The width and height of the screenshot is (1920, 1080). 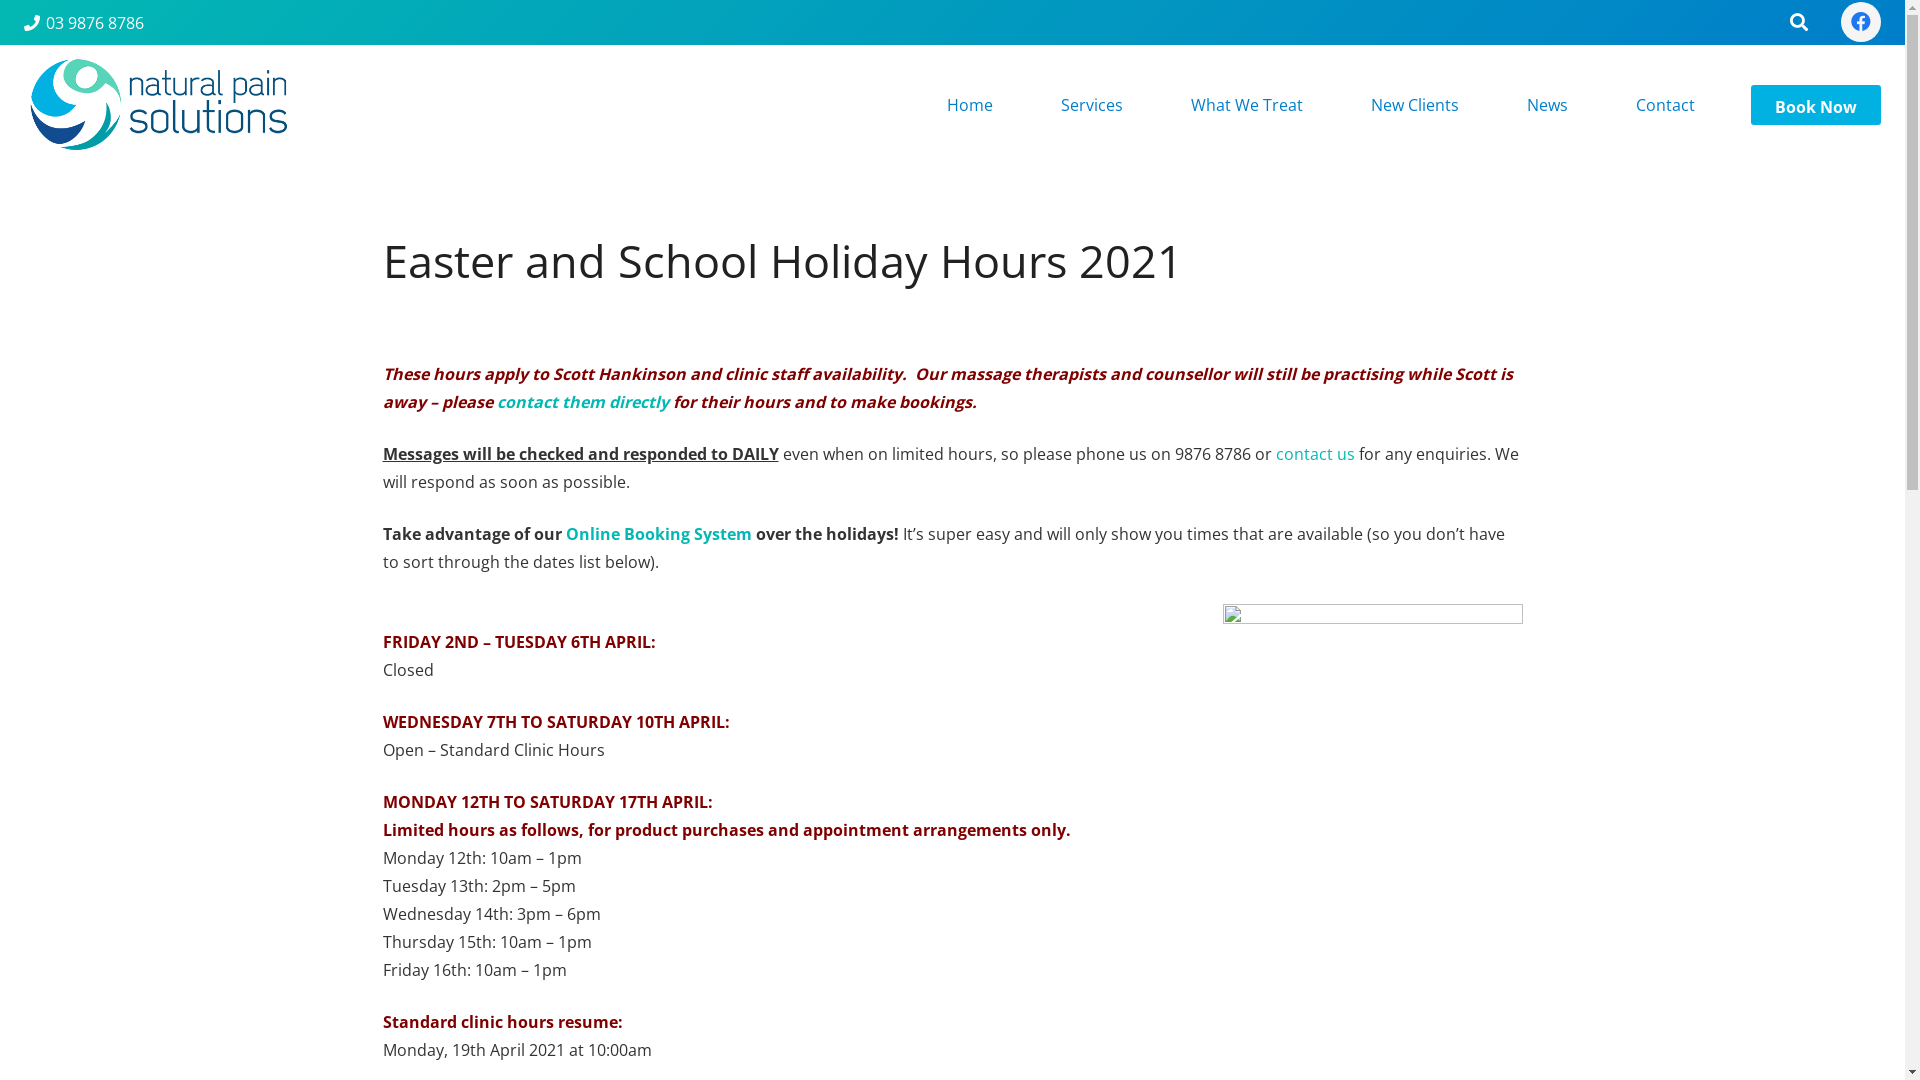 I want to click on News, so click(x=1548, y=105).